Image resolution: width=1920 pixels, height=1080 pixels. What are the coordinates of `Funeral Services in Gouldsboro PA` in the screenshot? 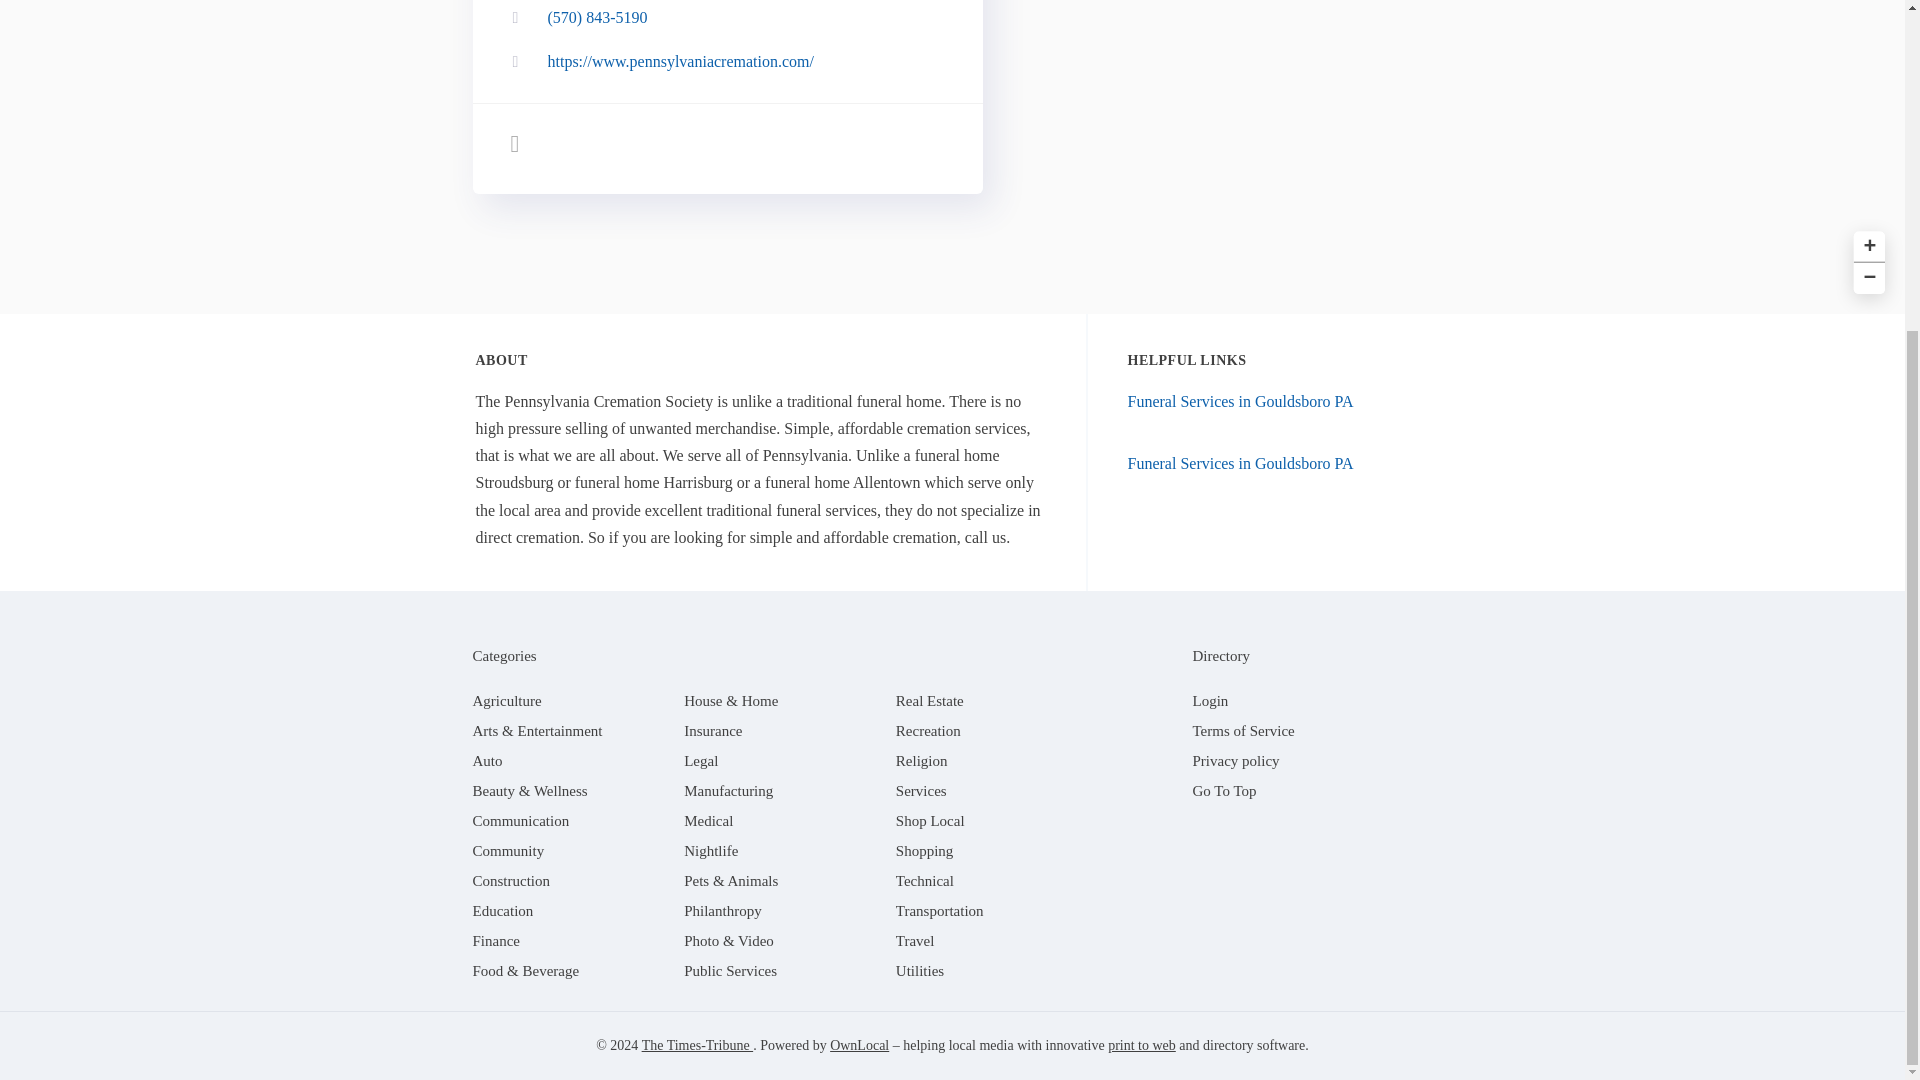 It's located at (1240, 462).